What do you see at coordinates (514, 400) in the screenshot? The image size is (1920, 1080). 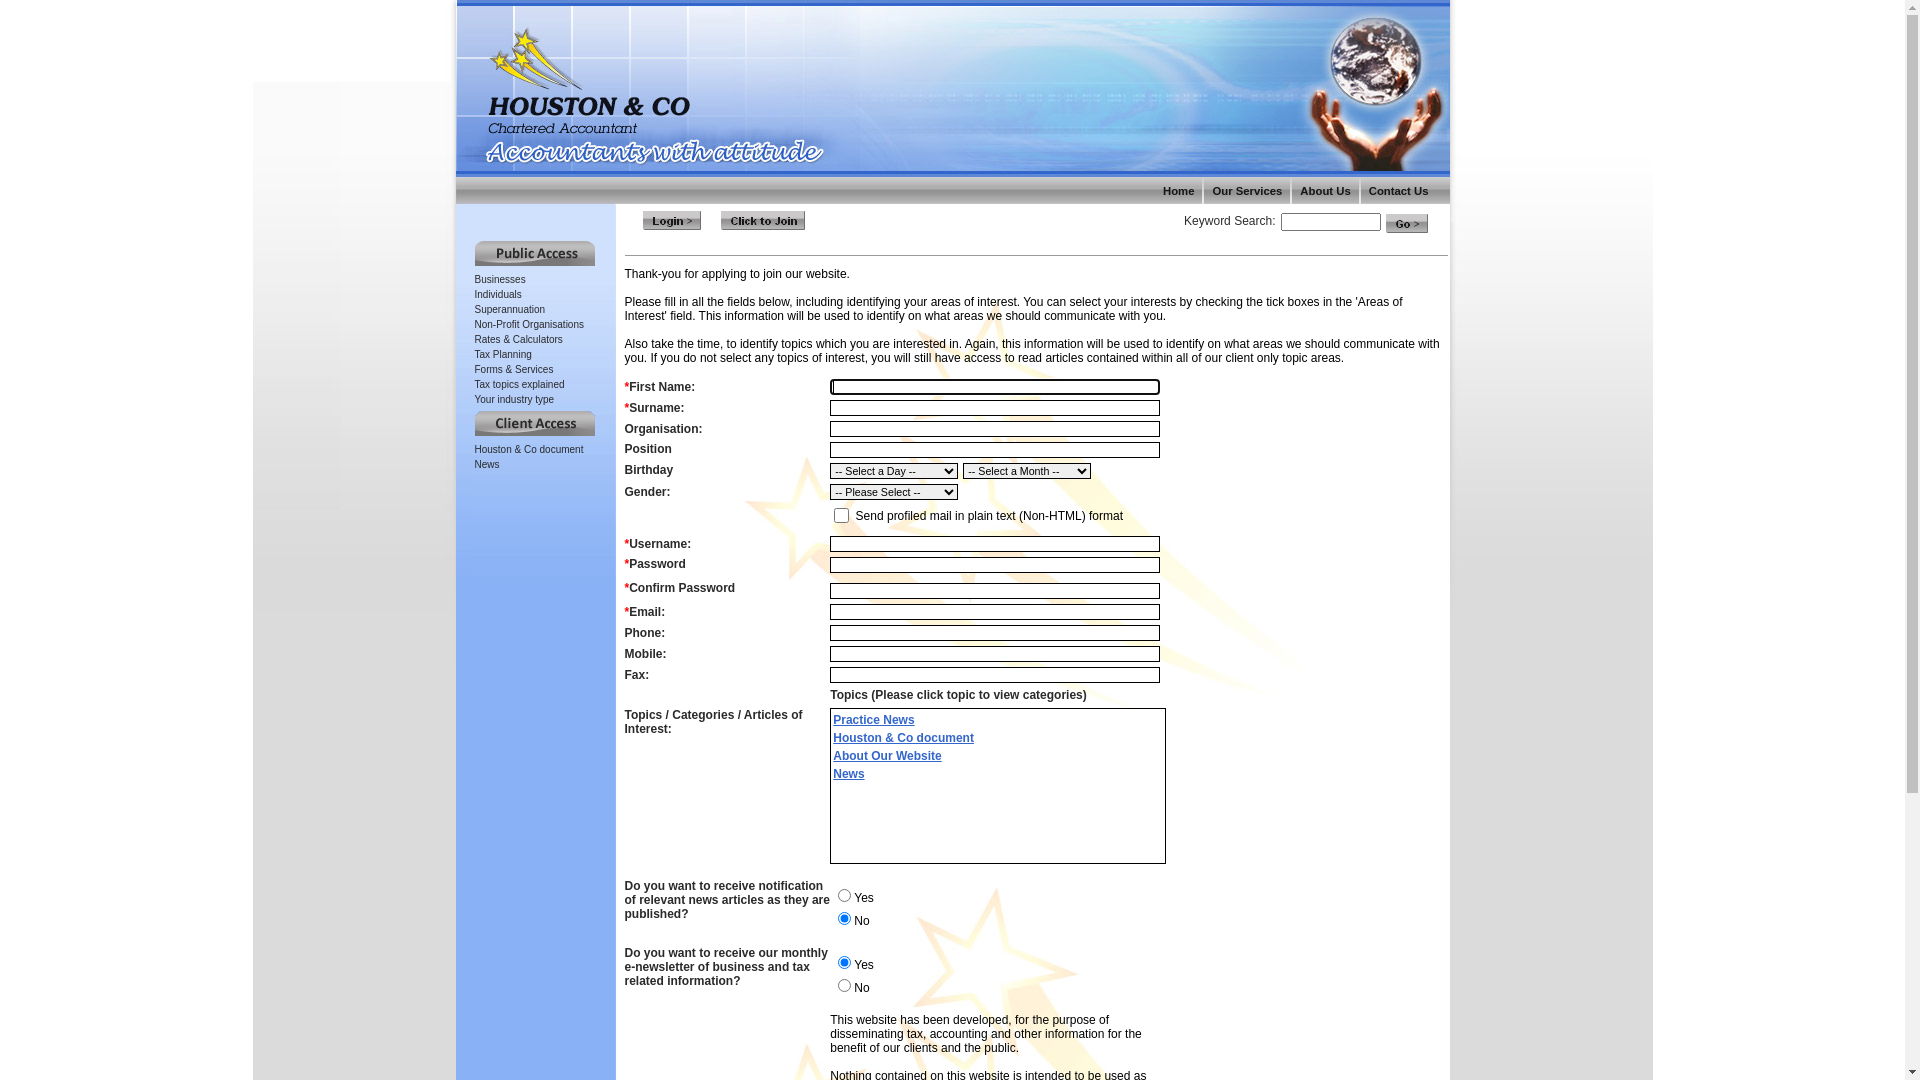 I see `Your industry type` at bounding box center [514, 400].